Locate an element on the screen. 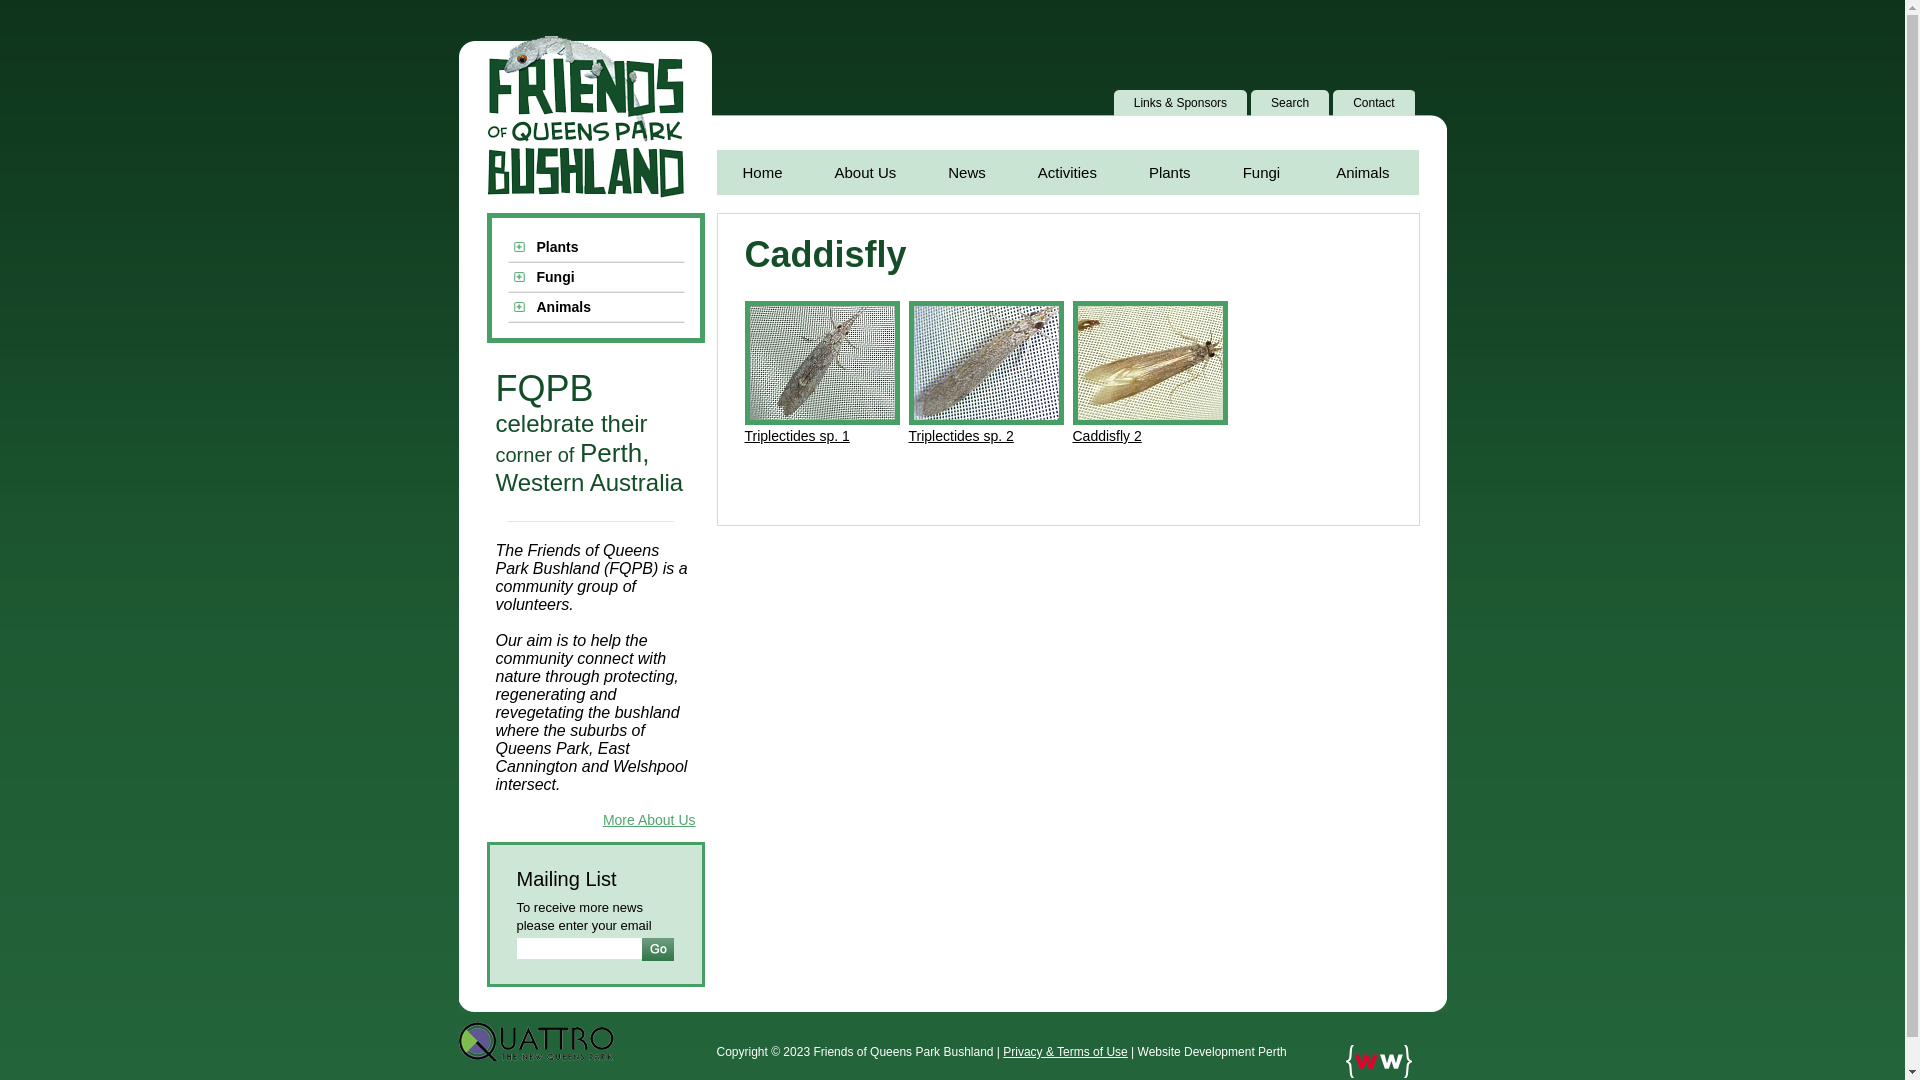 The image size is (1920, 1080). Fungi is located at coordinates (1262, 172).